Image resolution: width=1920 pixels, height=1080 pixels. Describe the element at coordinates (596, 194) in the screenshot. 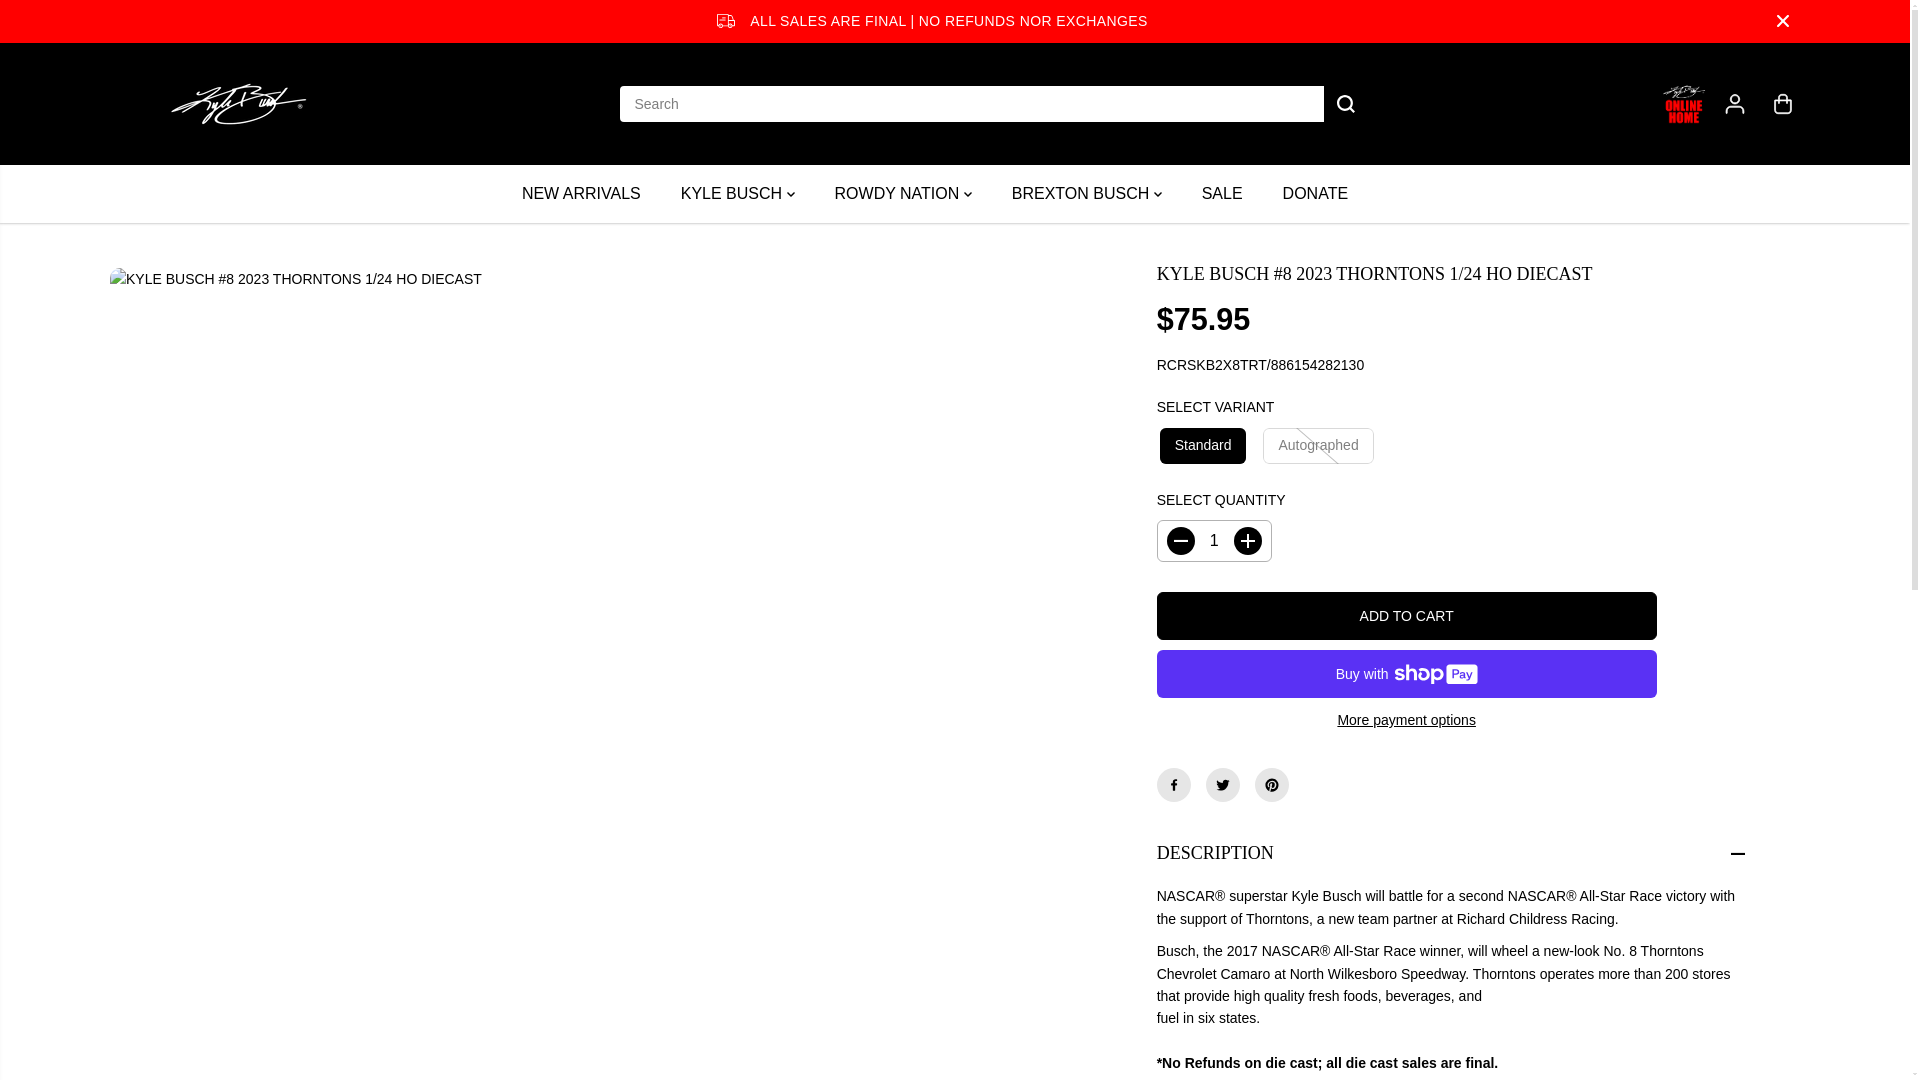

I see `NEW ARRIVALS` at that location.